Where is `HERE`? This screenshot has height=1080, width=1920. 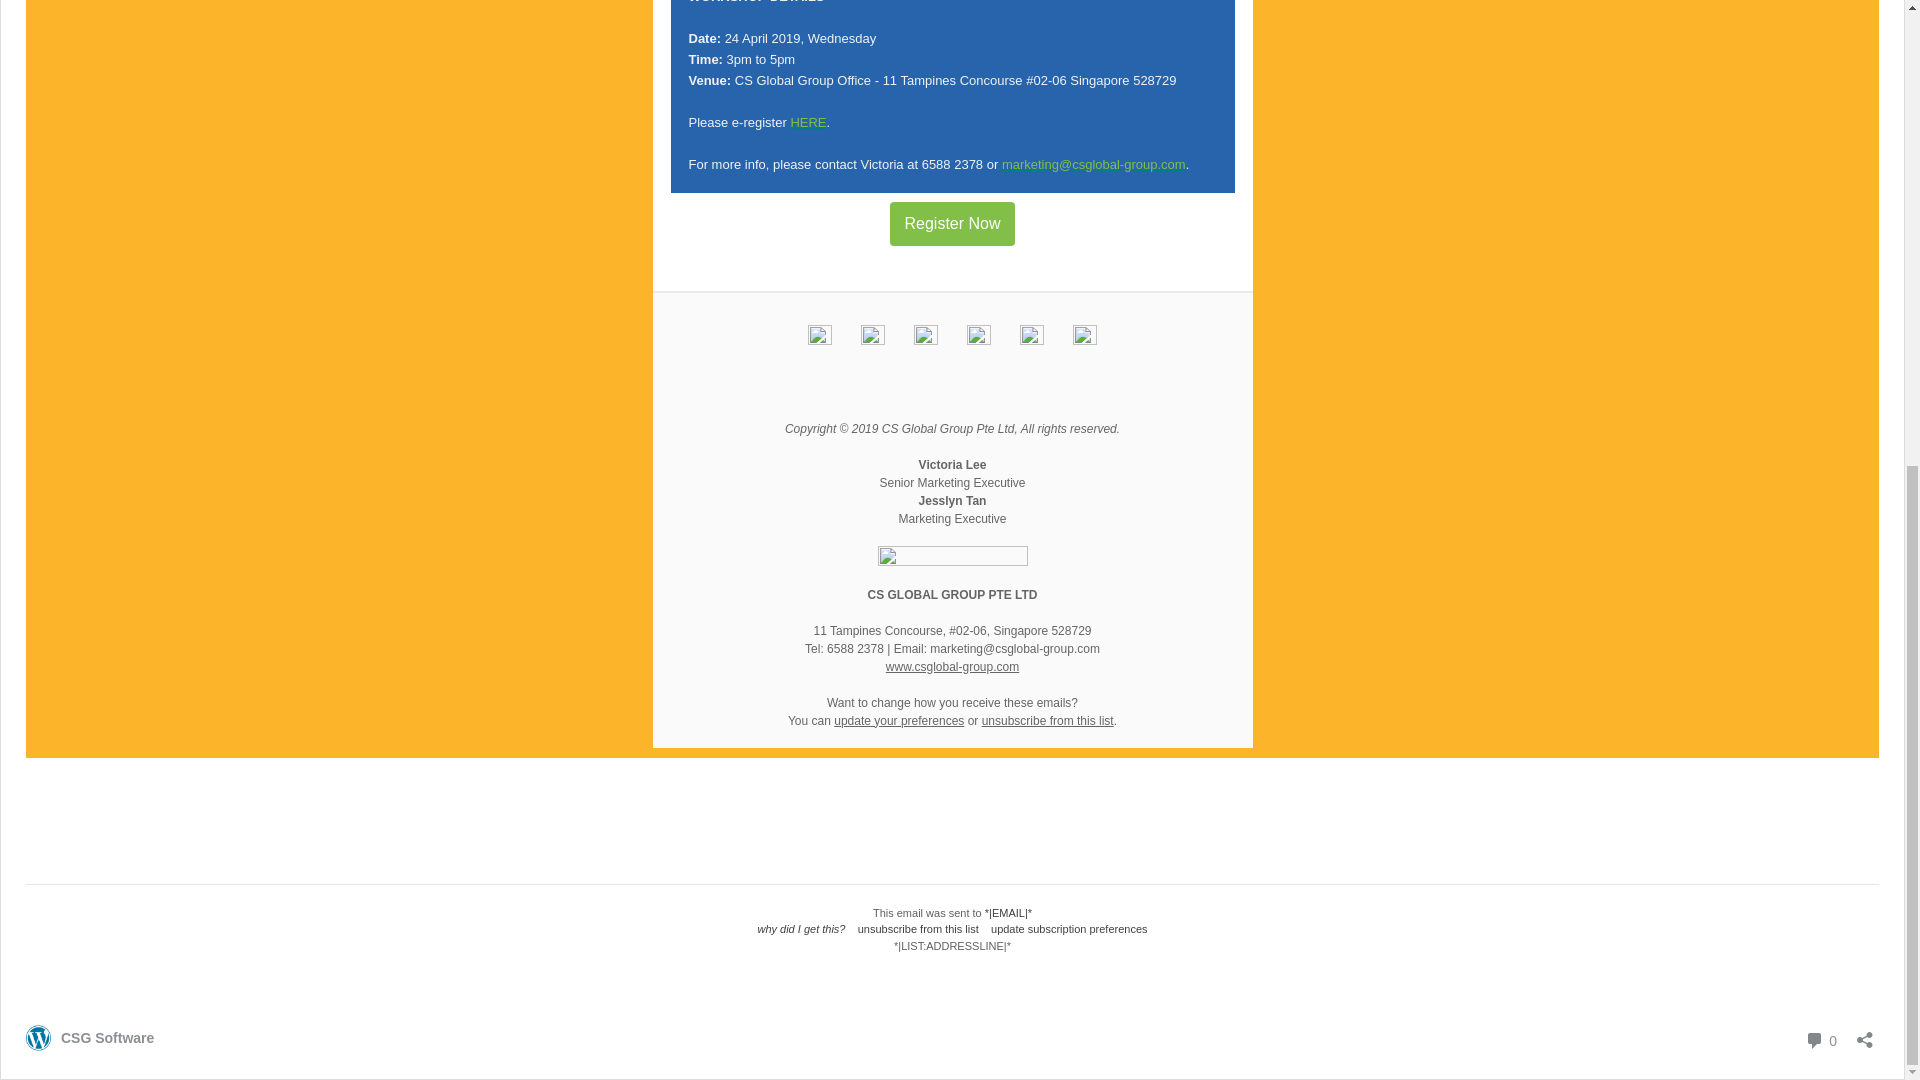 HERE is located at coordinates (807, 122).